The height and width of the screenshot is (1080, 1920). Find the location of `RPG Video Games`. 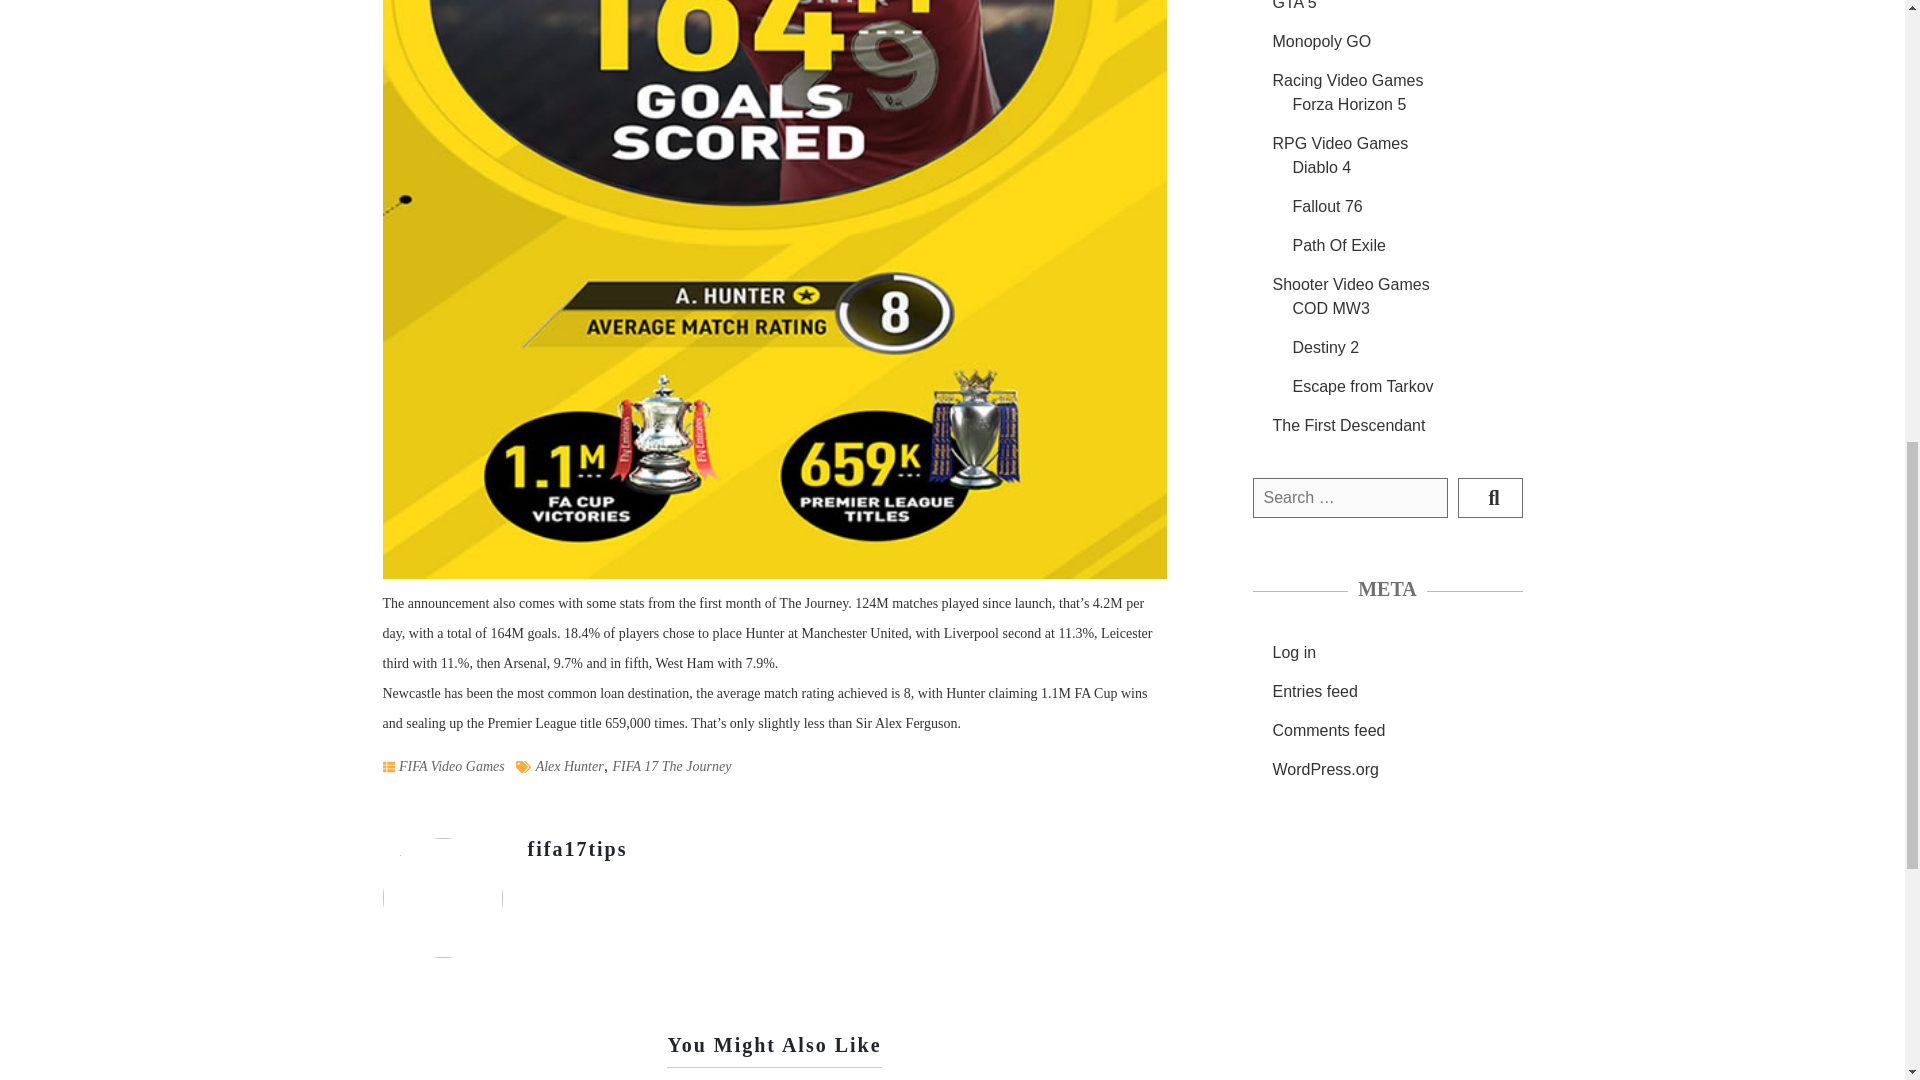

RPG Video Games is located at coordinates (1339, 144).